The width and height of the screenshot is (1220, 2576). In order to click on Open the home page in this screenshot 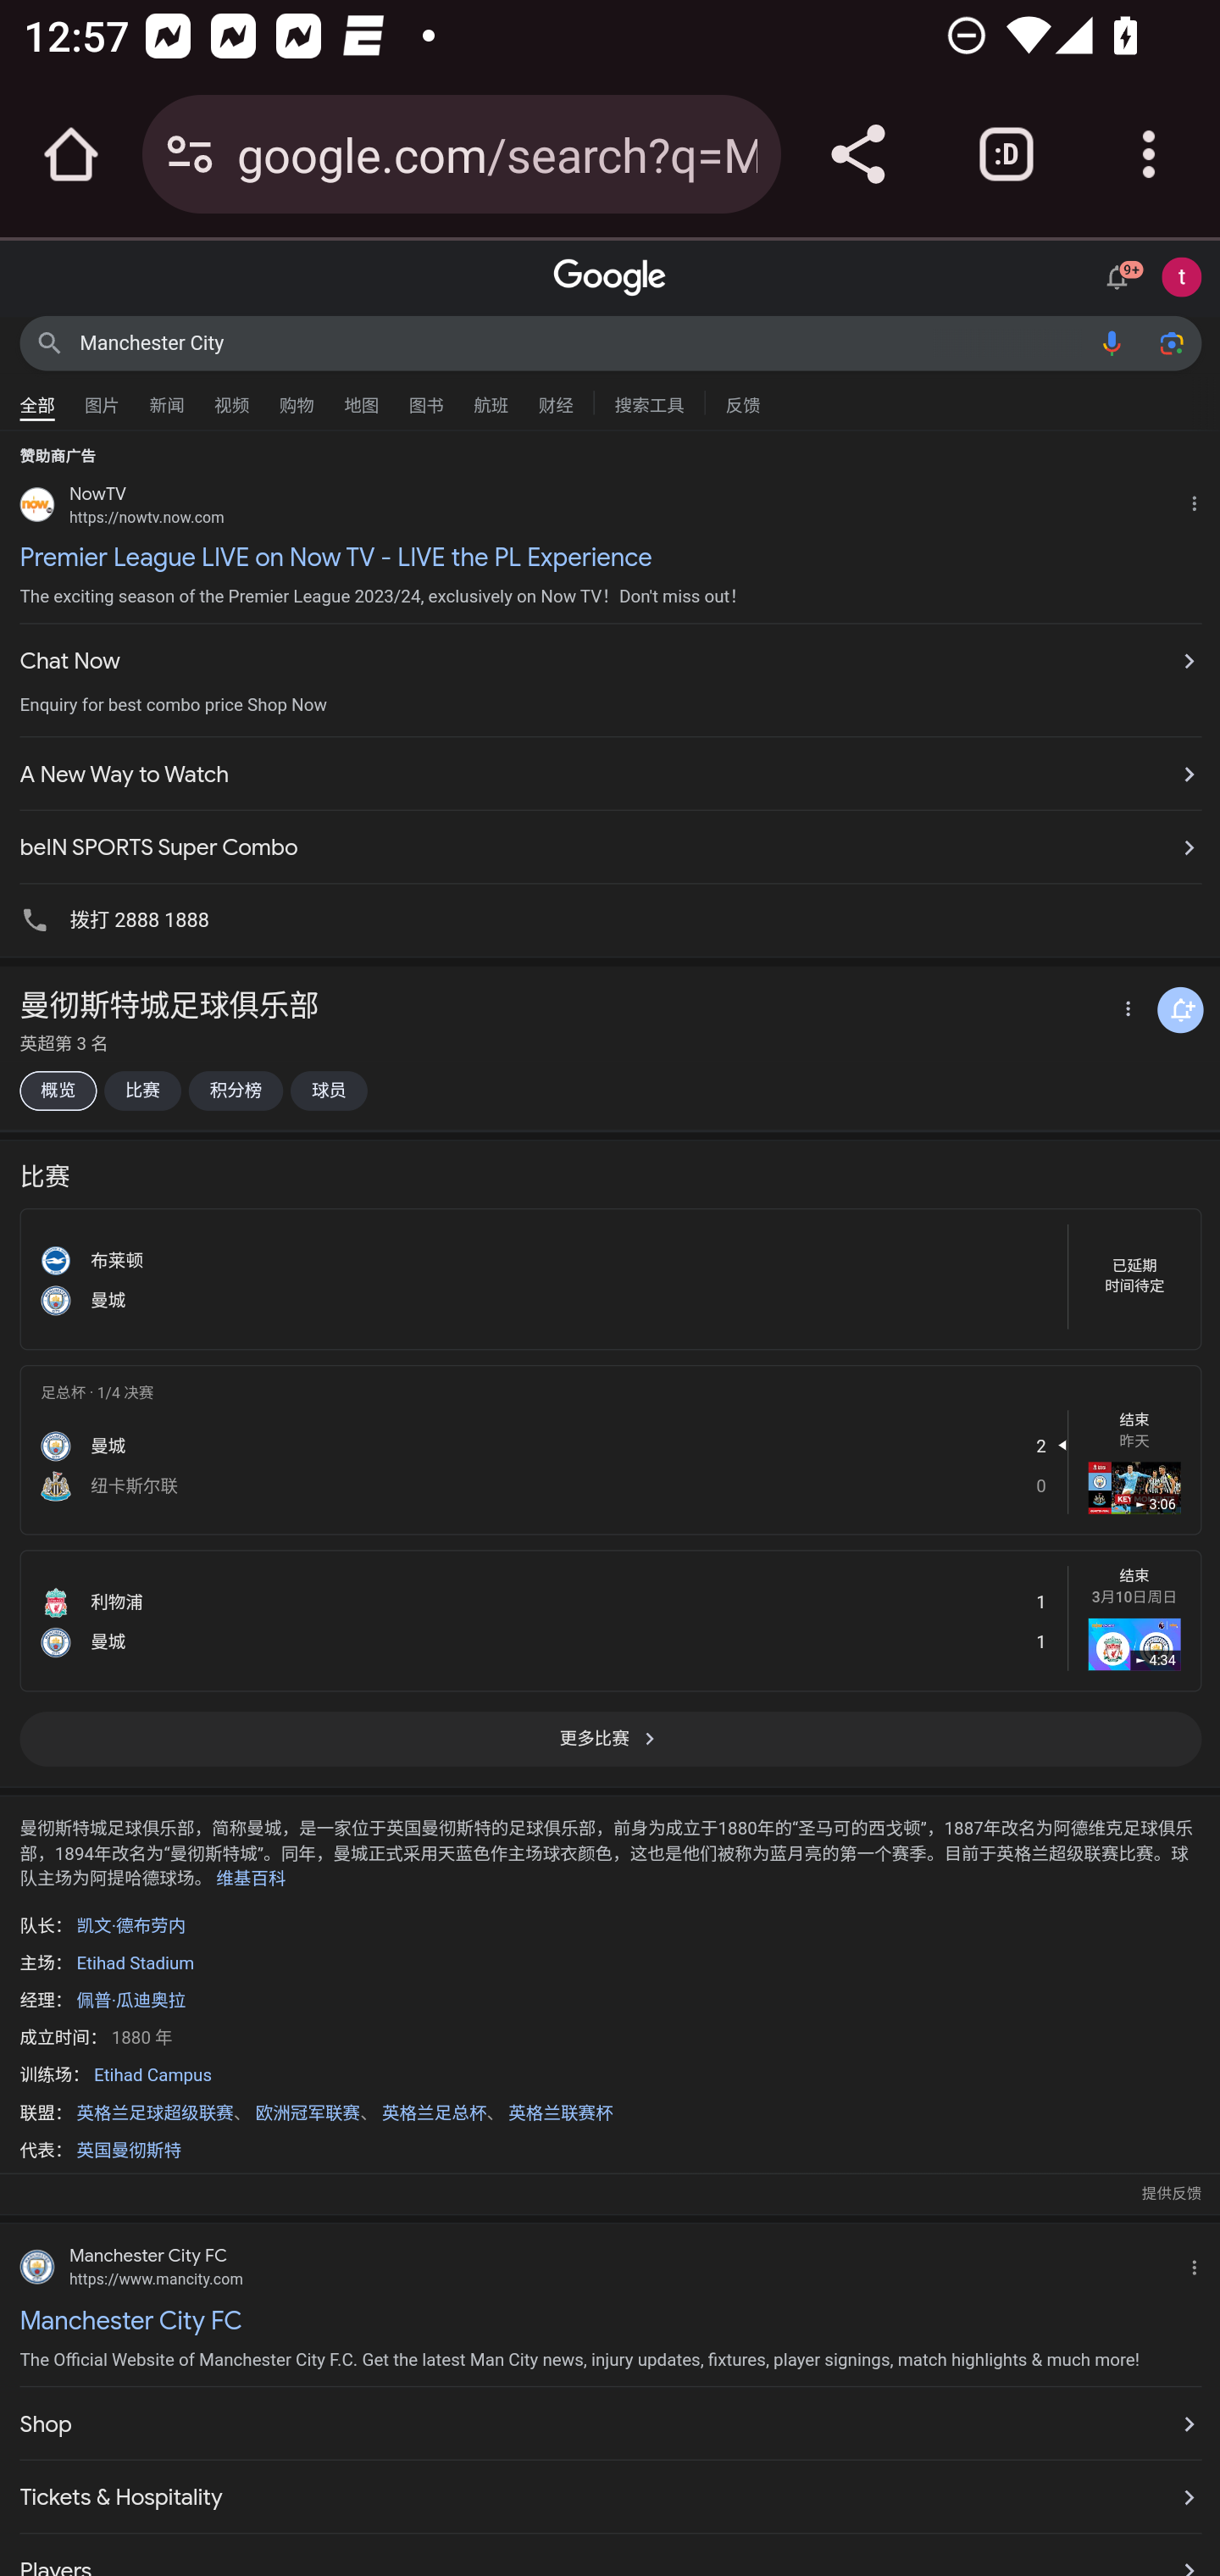, I will do `click(71, 154)`.